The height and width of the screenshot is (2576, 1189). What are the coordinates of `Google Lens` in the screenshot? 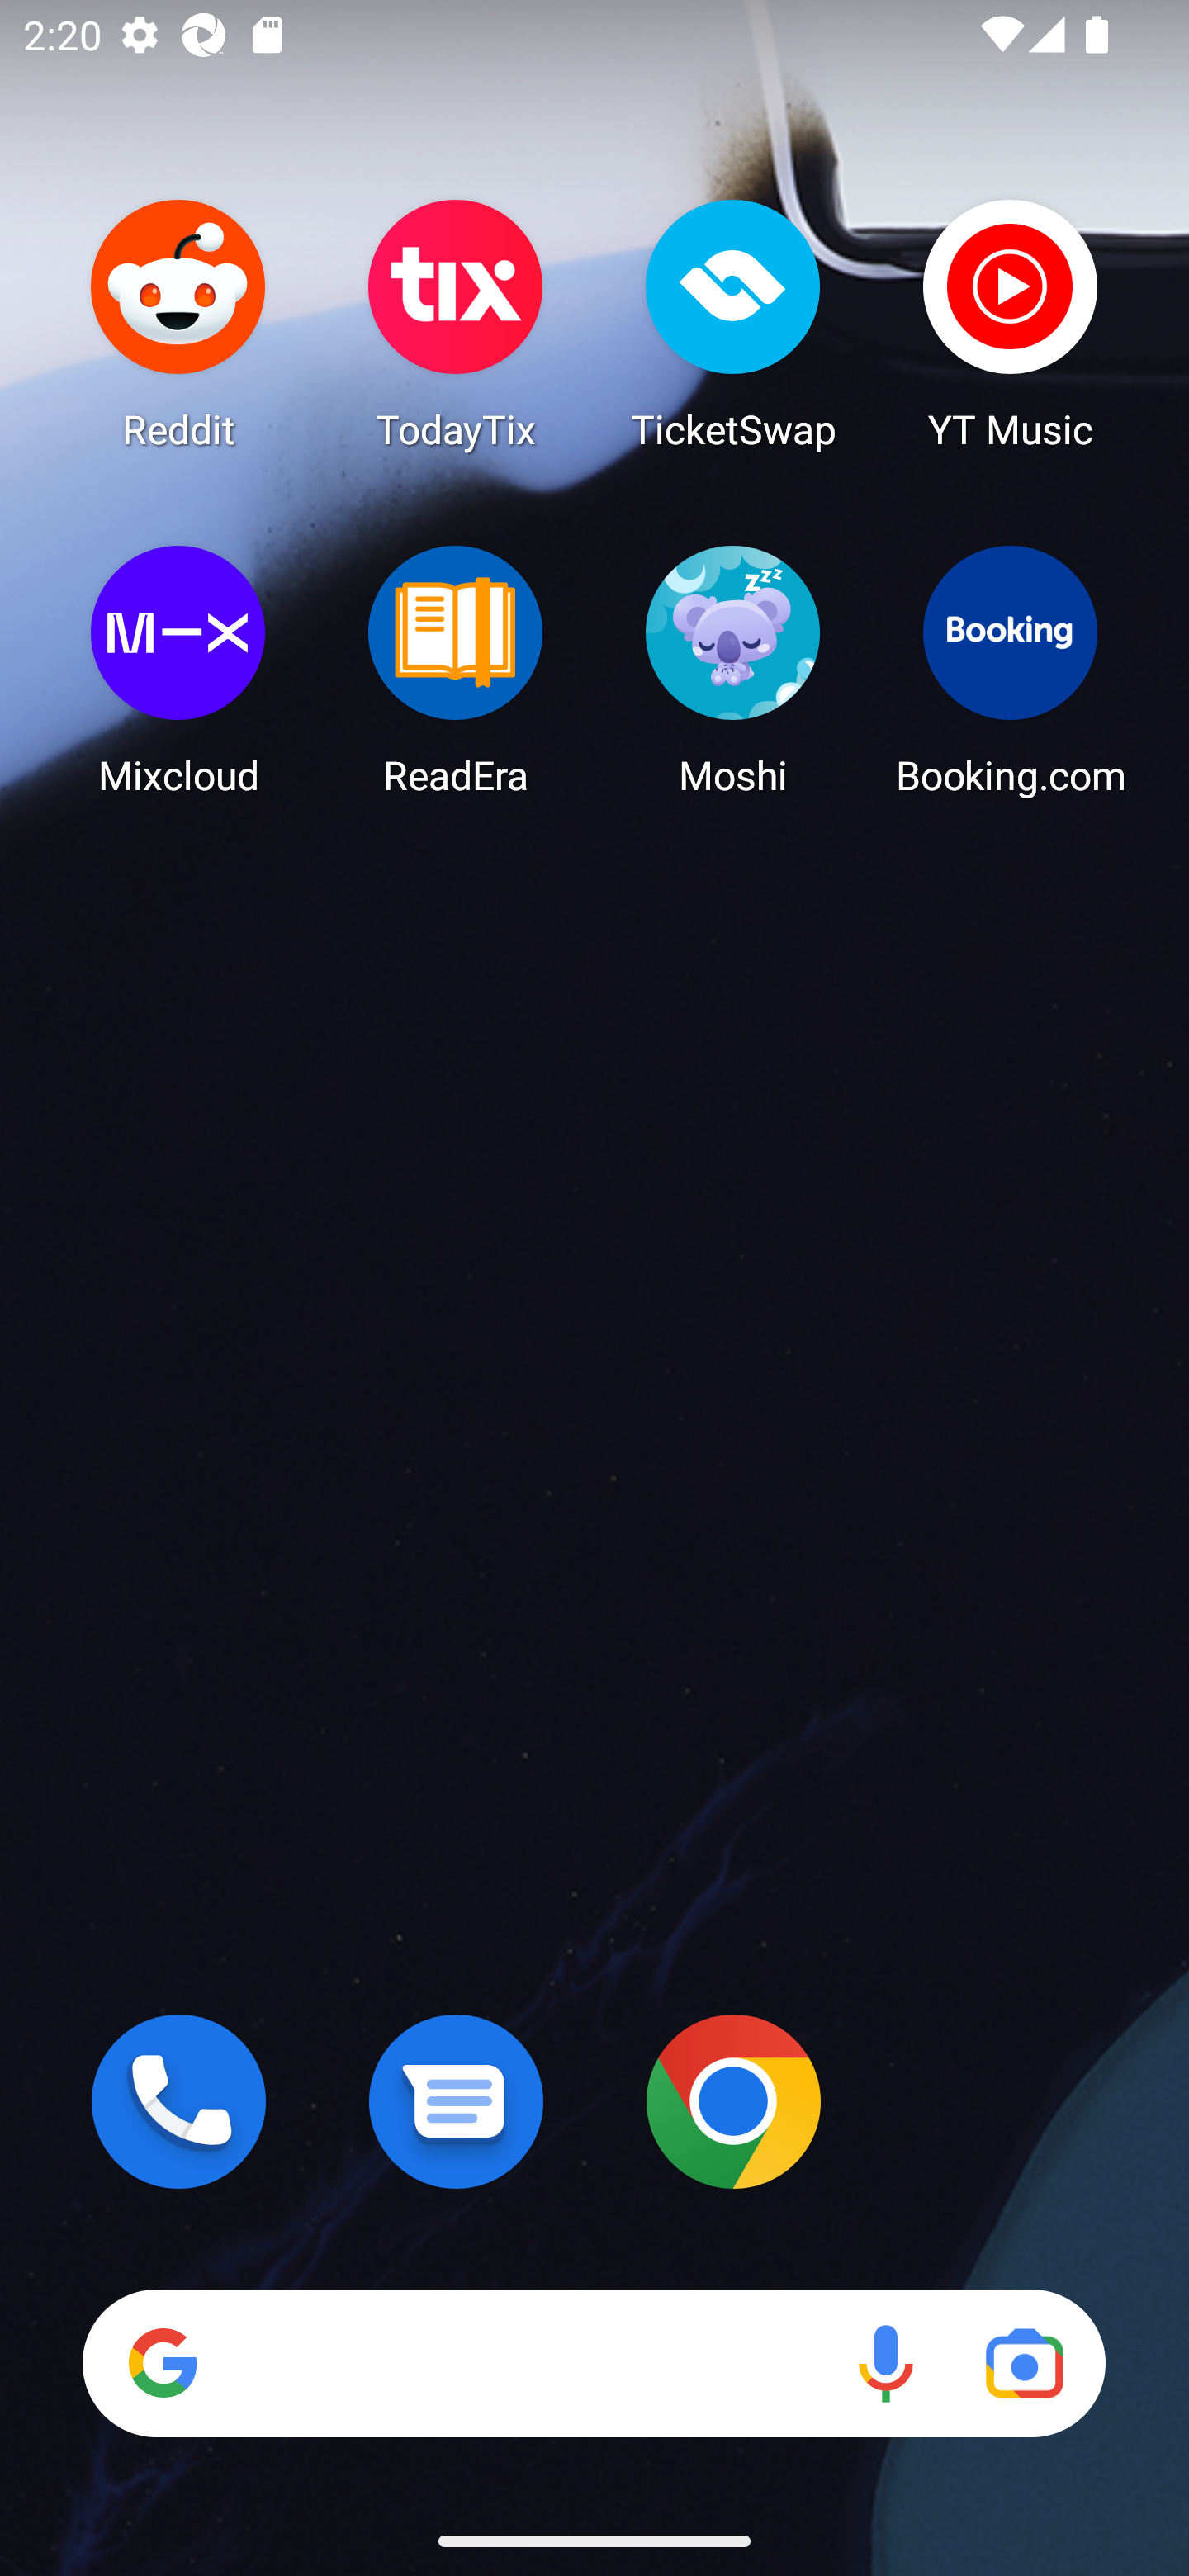 It's located at (1024, 2363).